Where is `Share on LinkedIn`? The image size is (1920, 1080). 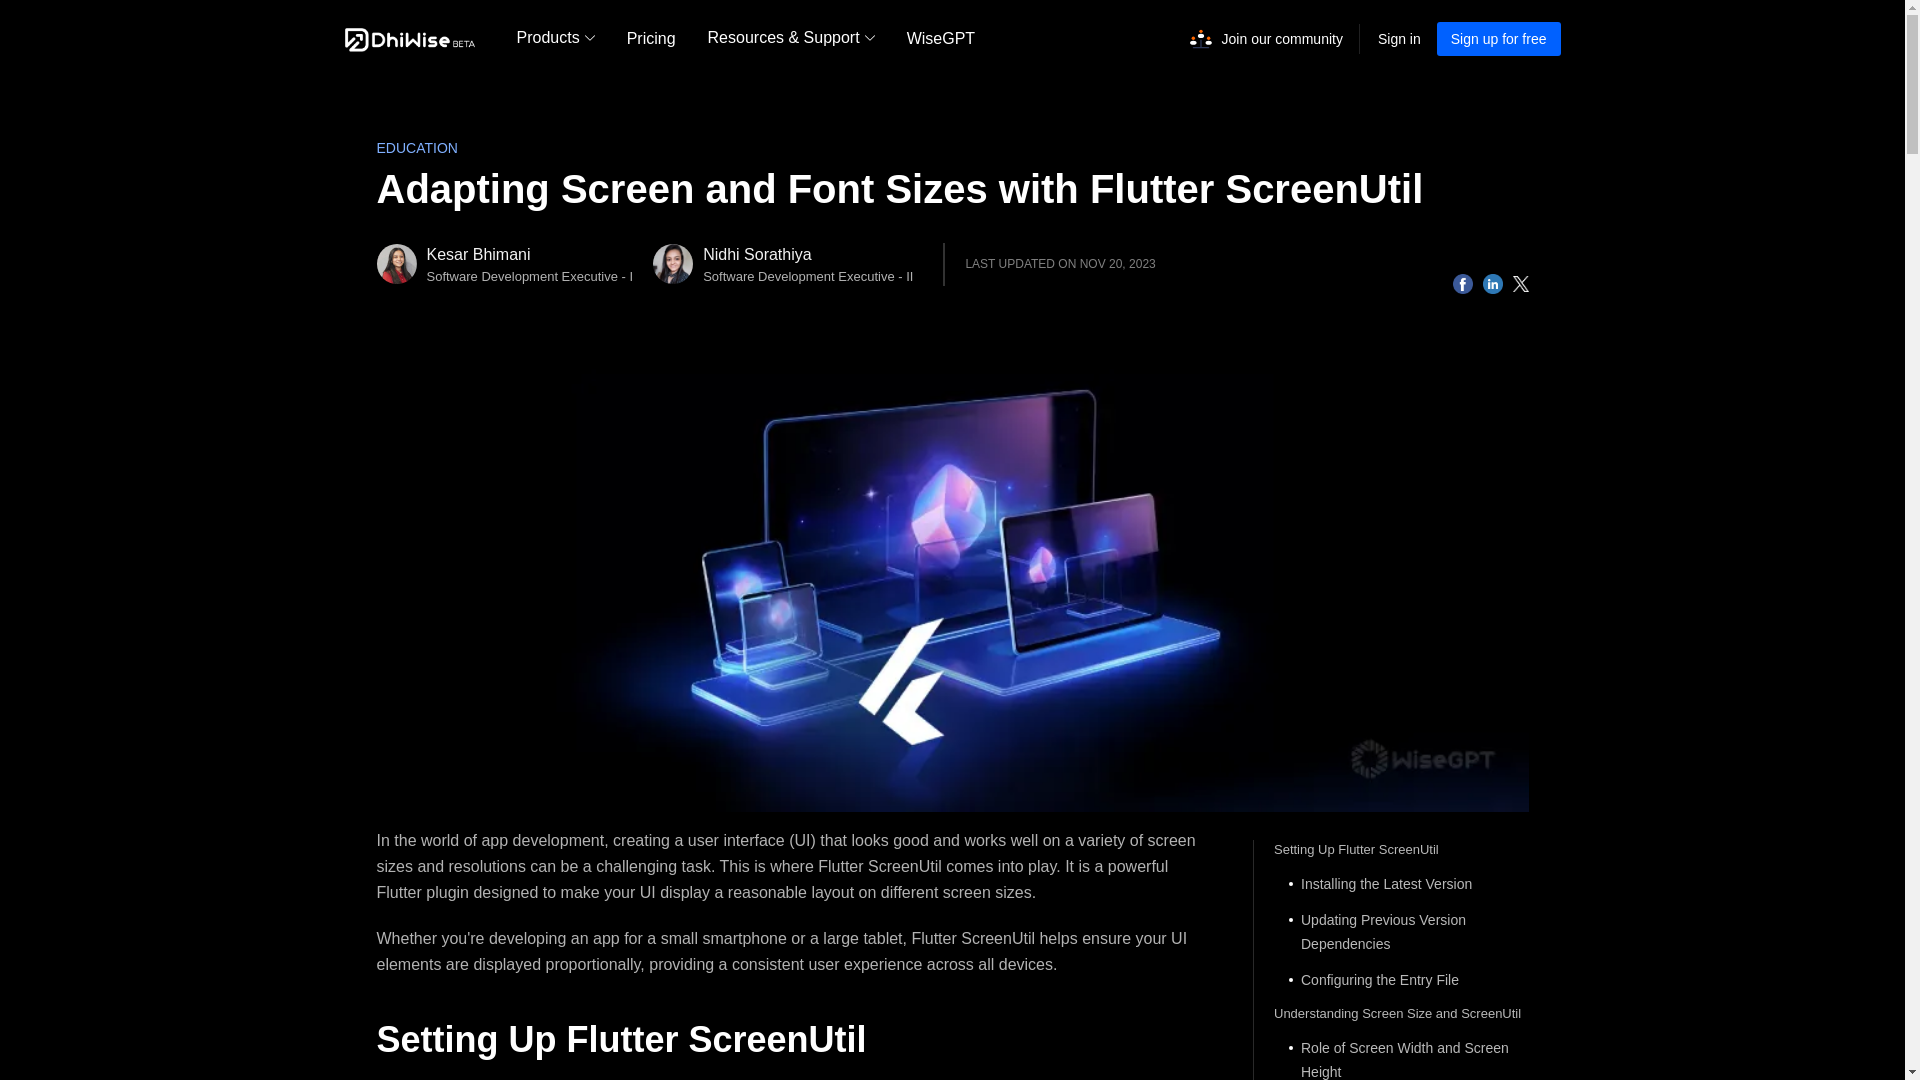 Share on LinkedIn is located at coordinates (1492, 284).